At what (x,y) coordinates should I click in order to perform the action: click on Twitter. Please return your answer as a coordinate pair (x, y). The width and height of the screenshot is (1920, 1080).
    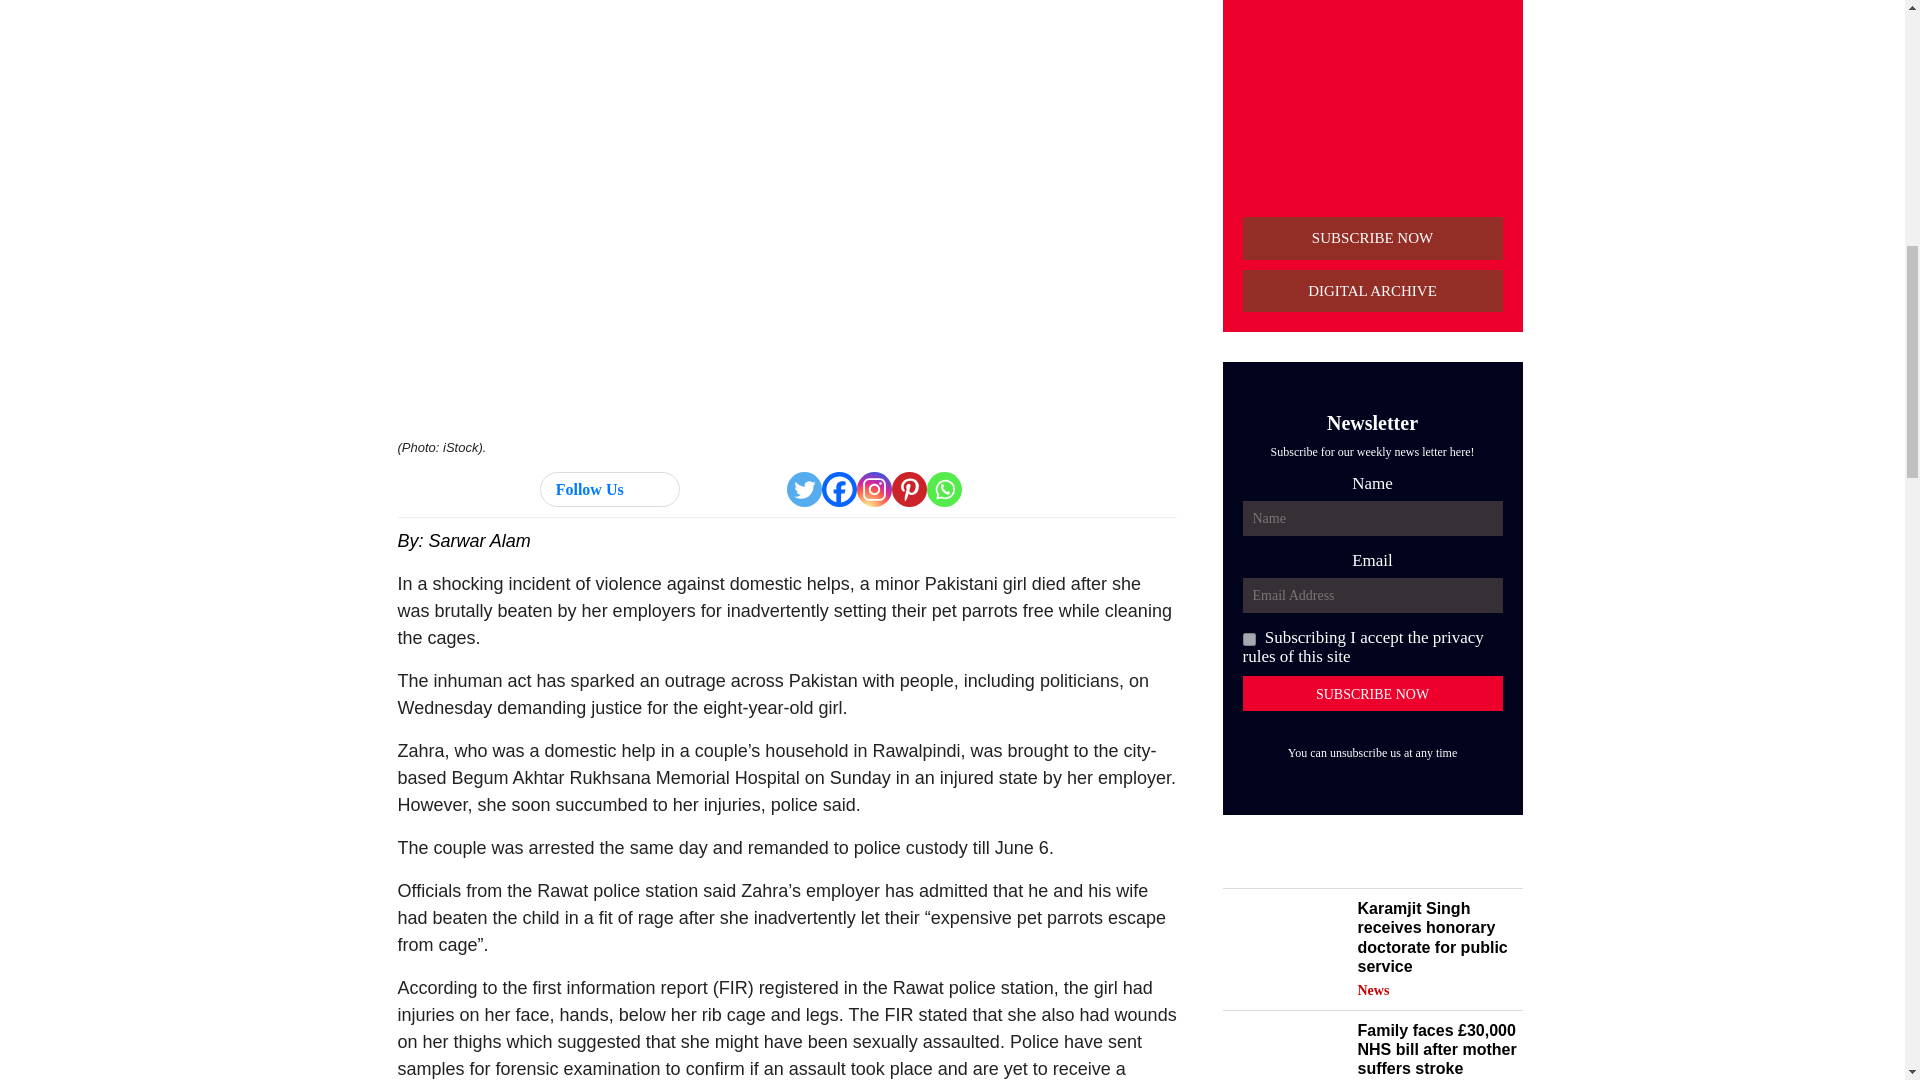
    Looking at the image, I should click on (804, 488).